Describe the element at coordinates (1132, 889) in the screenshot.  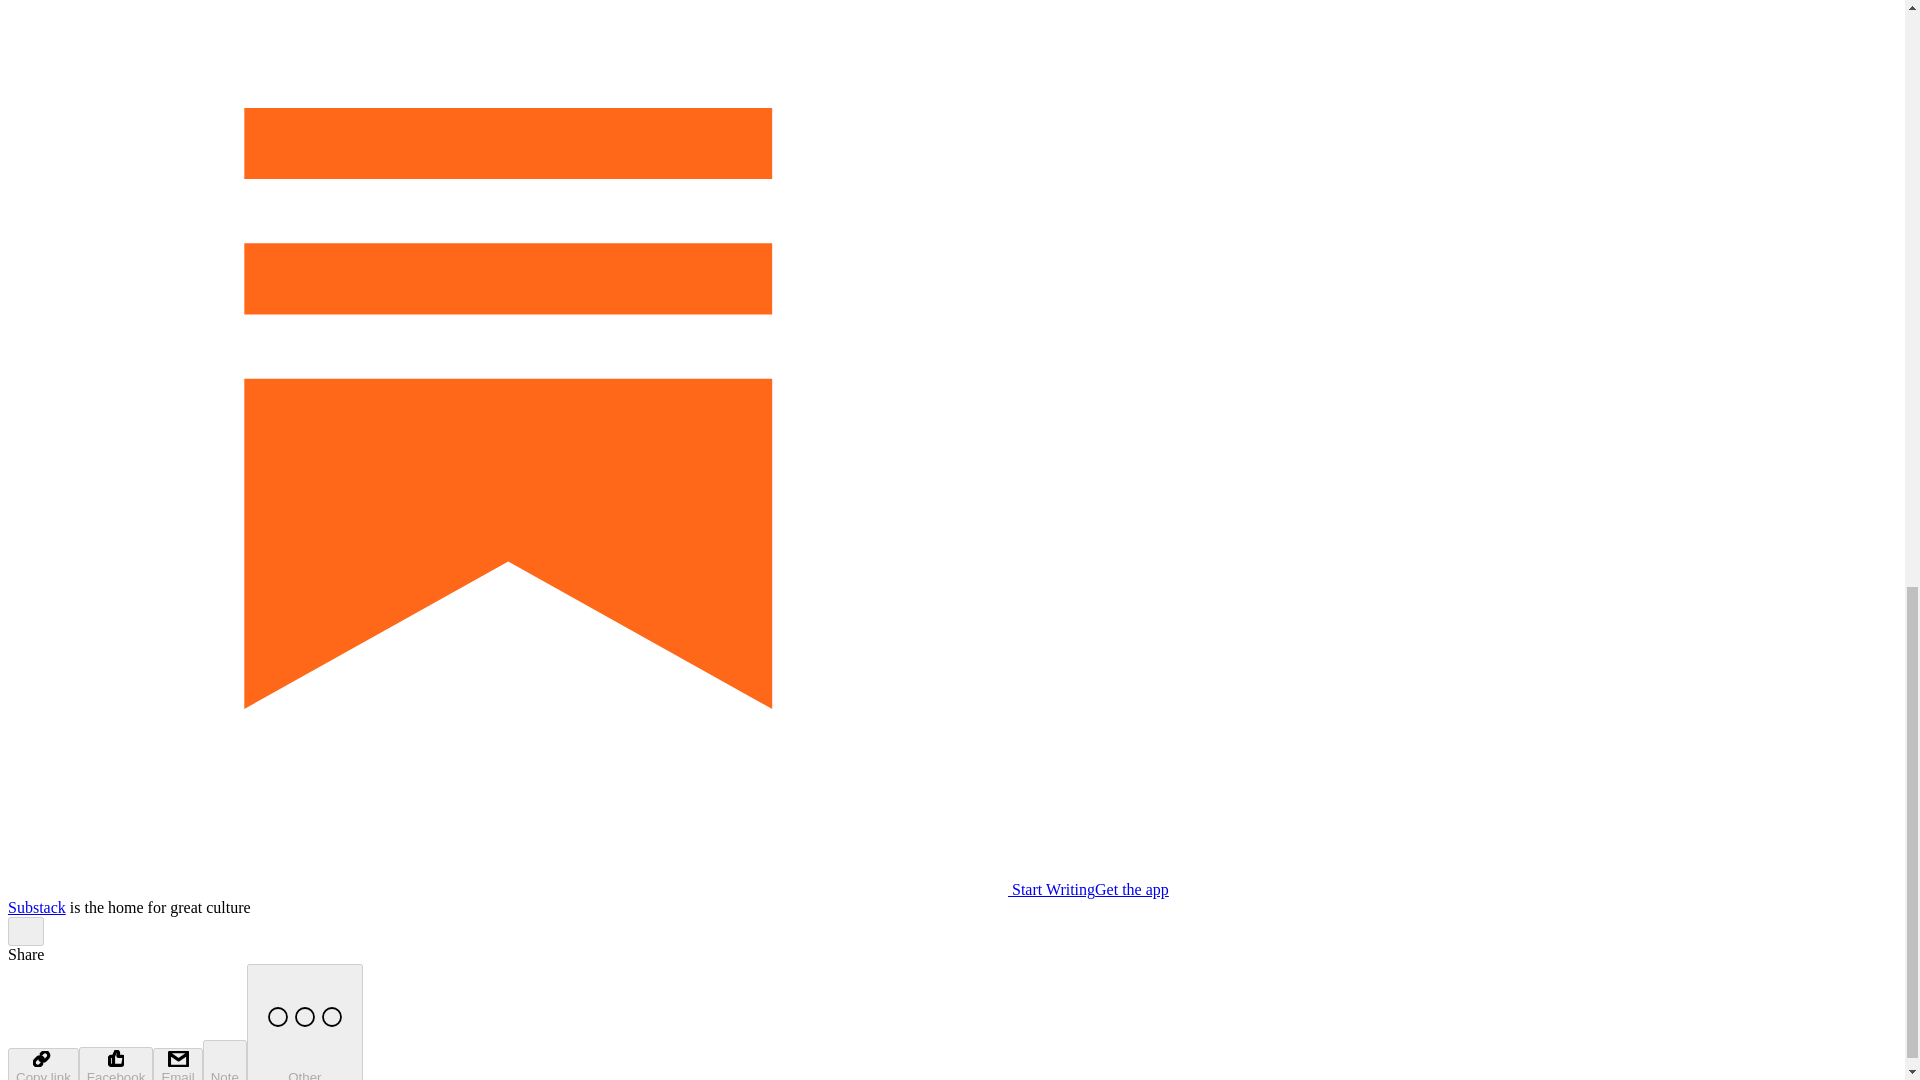
I see `Get the app` at that location.